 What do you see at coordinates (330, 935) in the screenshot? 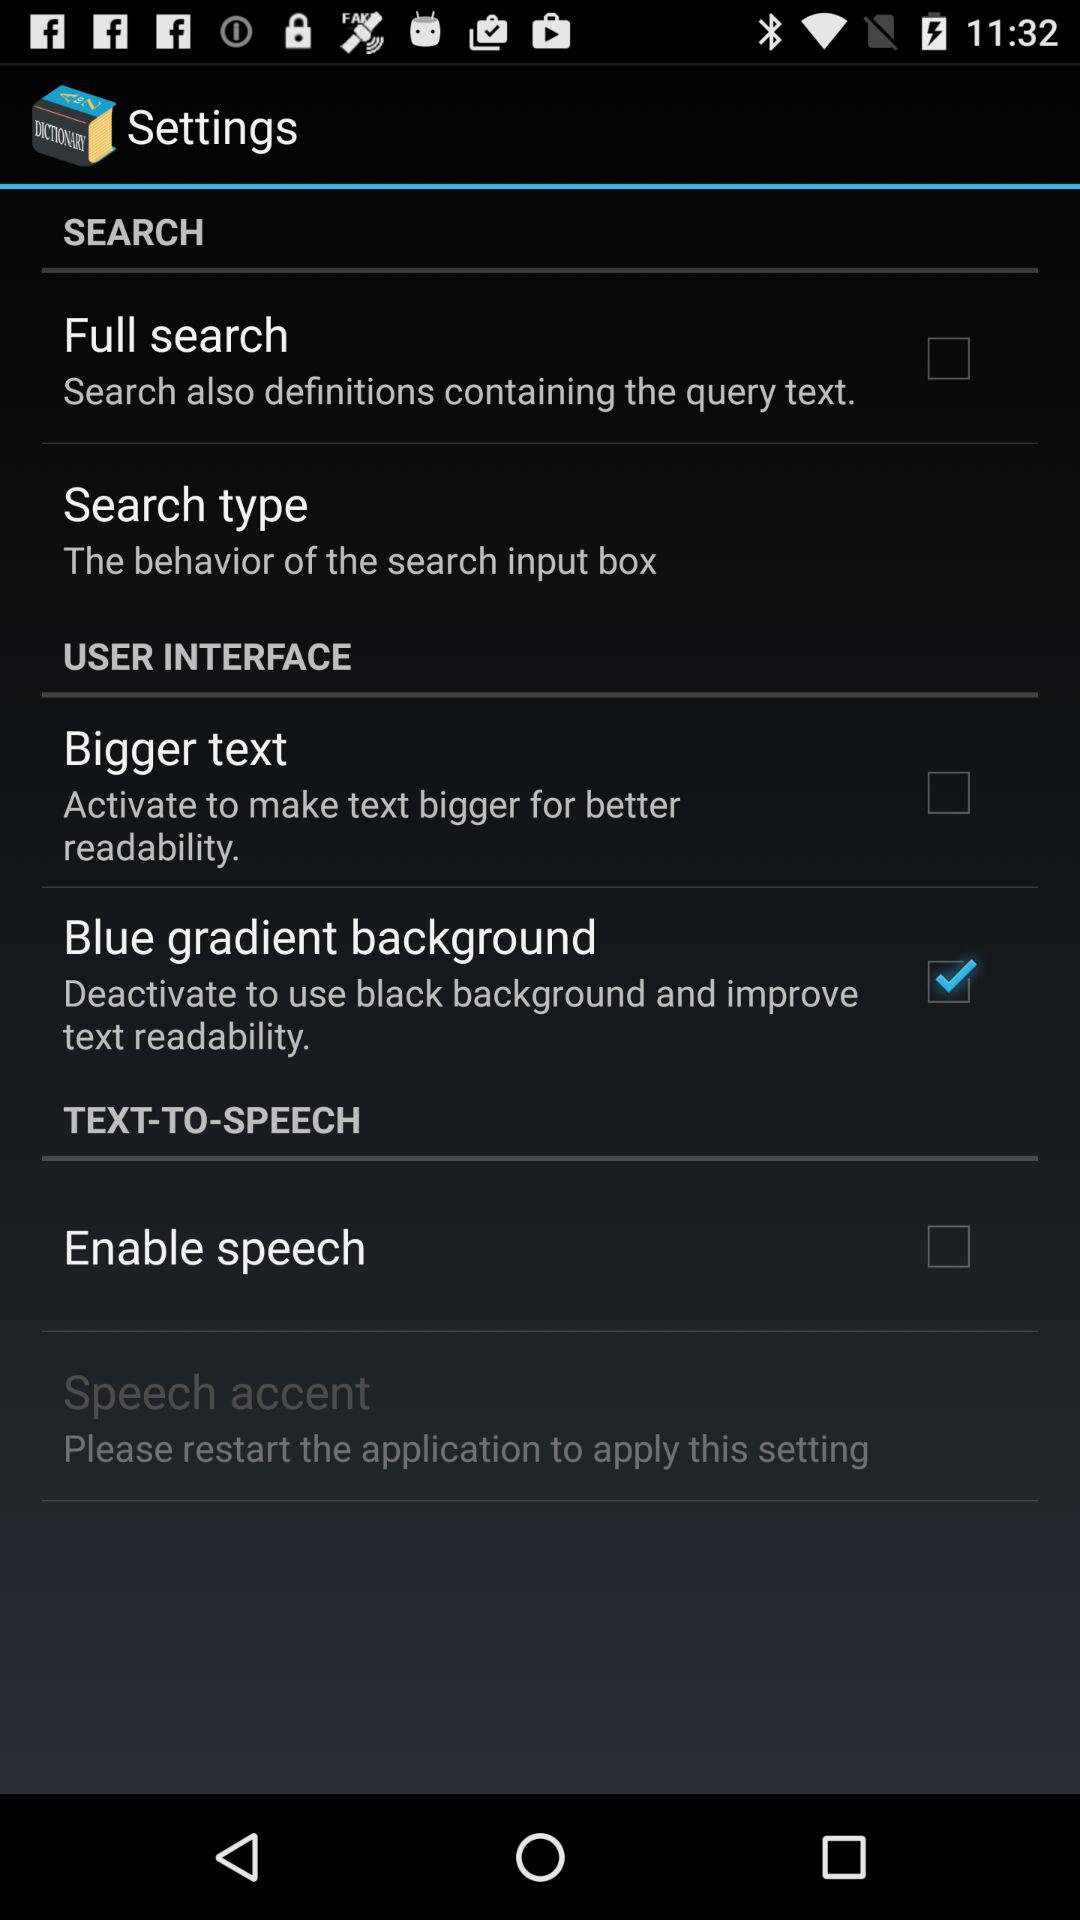
I see `tap item above deactivate to use` at bounding box center [330, 935].